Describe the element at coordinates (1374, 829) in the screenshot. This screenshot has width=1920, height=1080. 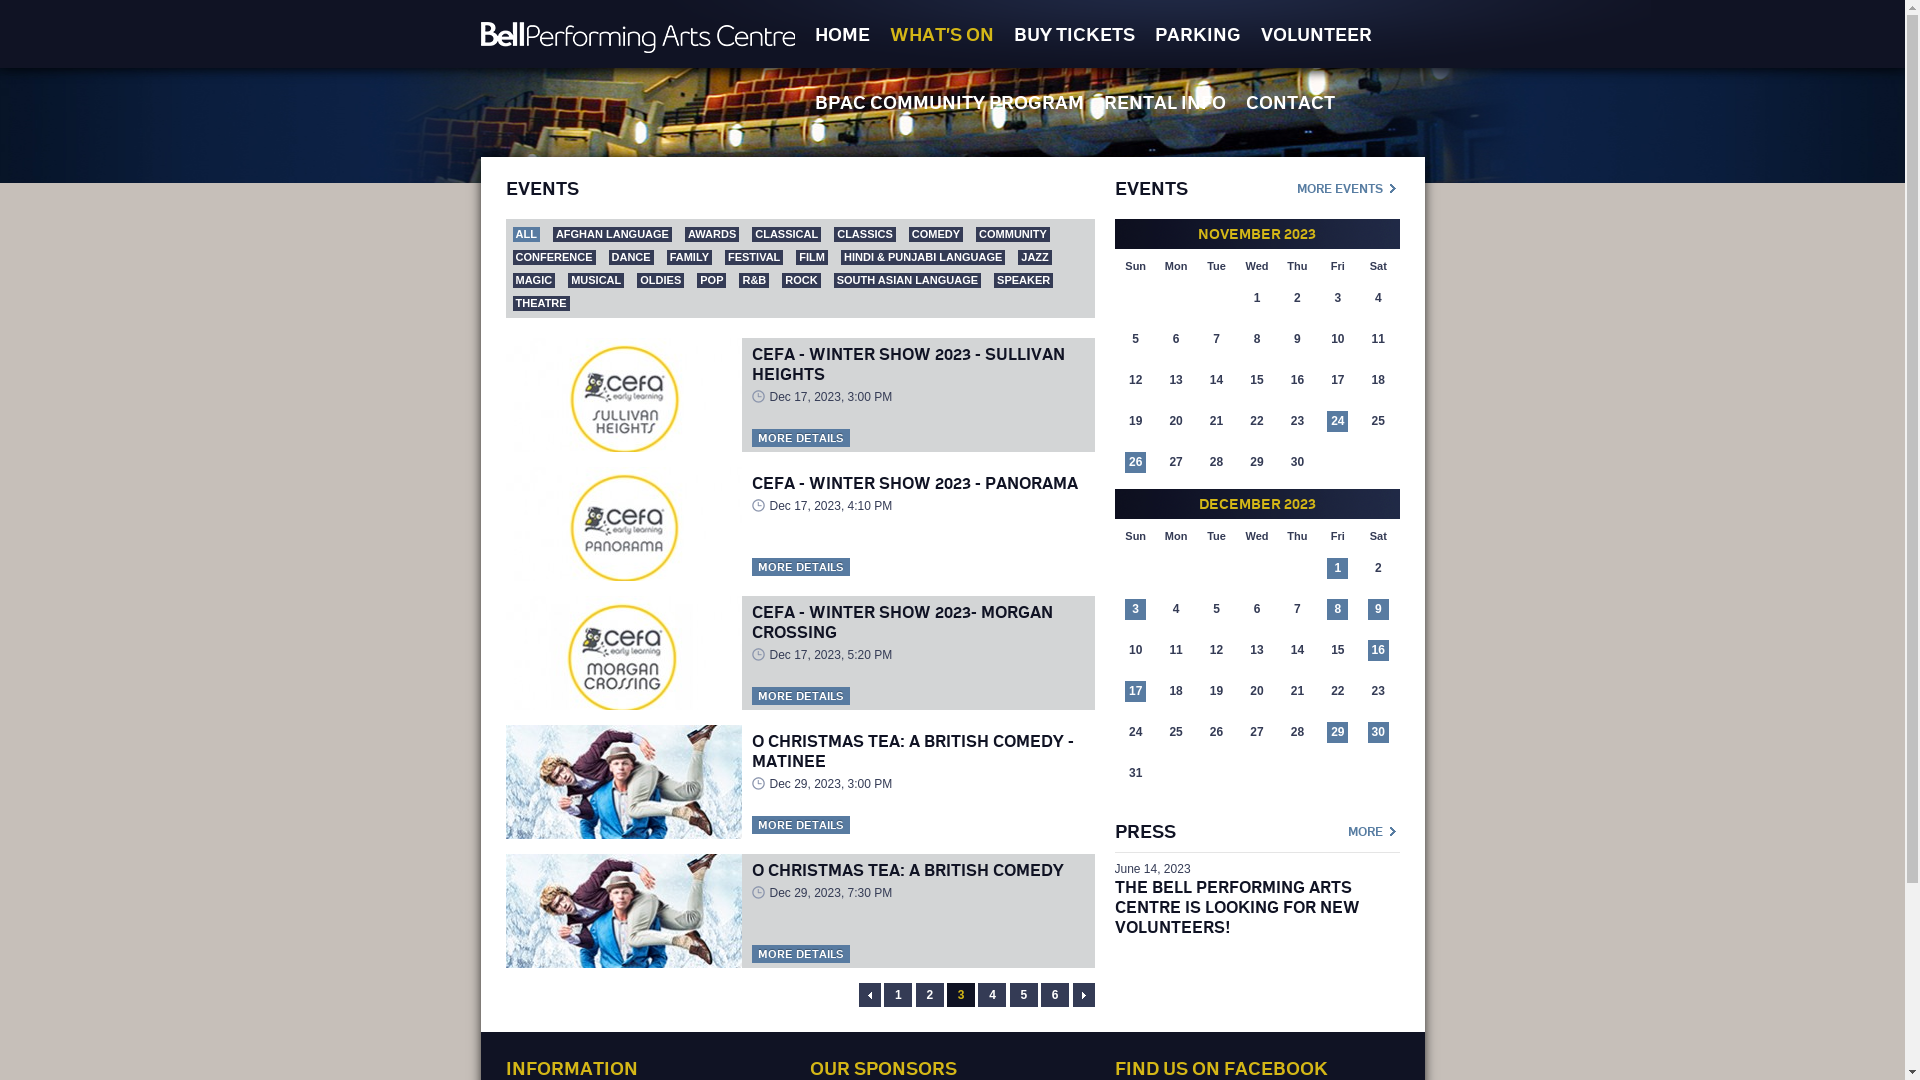
I see `MORE` at that location.